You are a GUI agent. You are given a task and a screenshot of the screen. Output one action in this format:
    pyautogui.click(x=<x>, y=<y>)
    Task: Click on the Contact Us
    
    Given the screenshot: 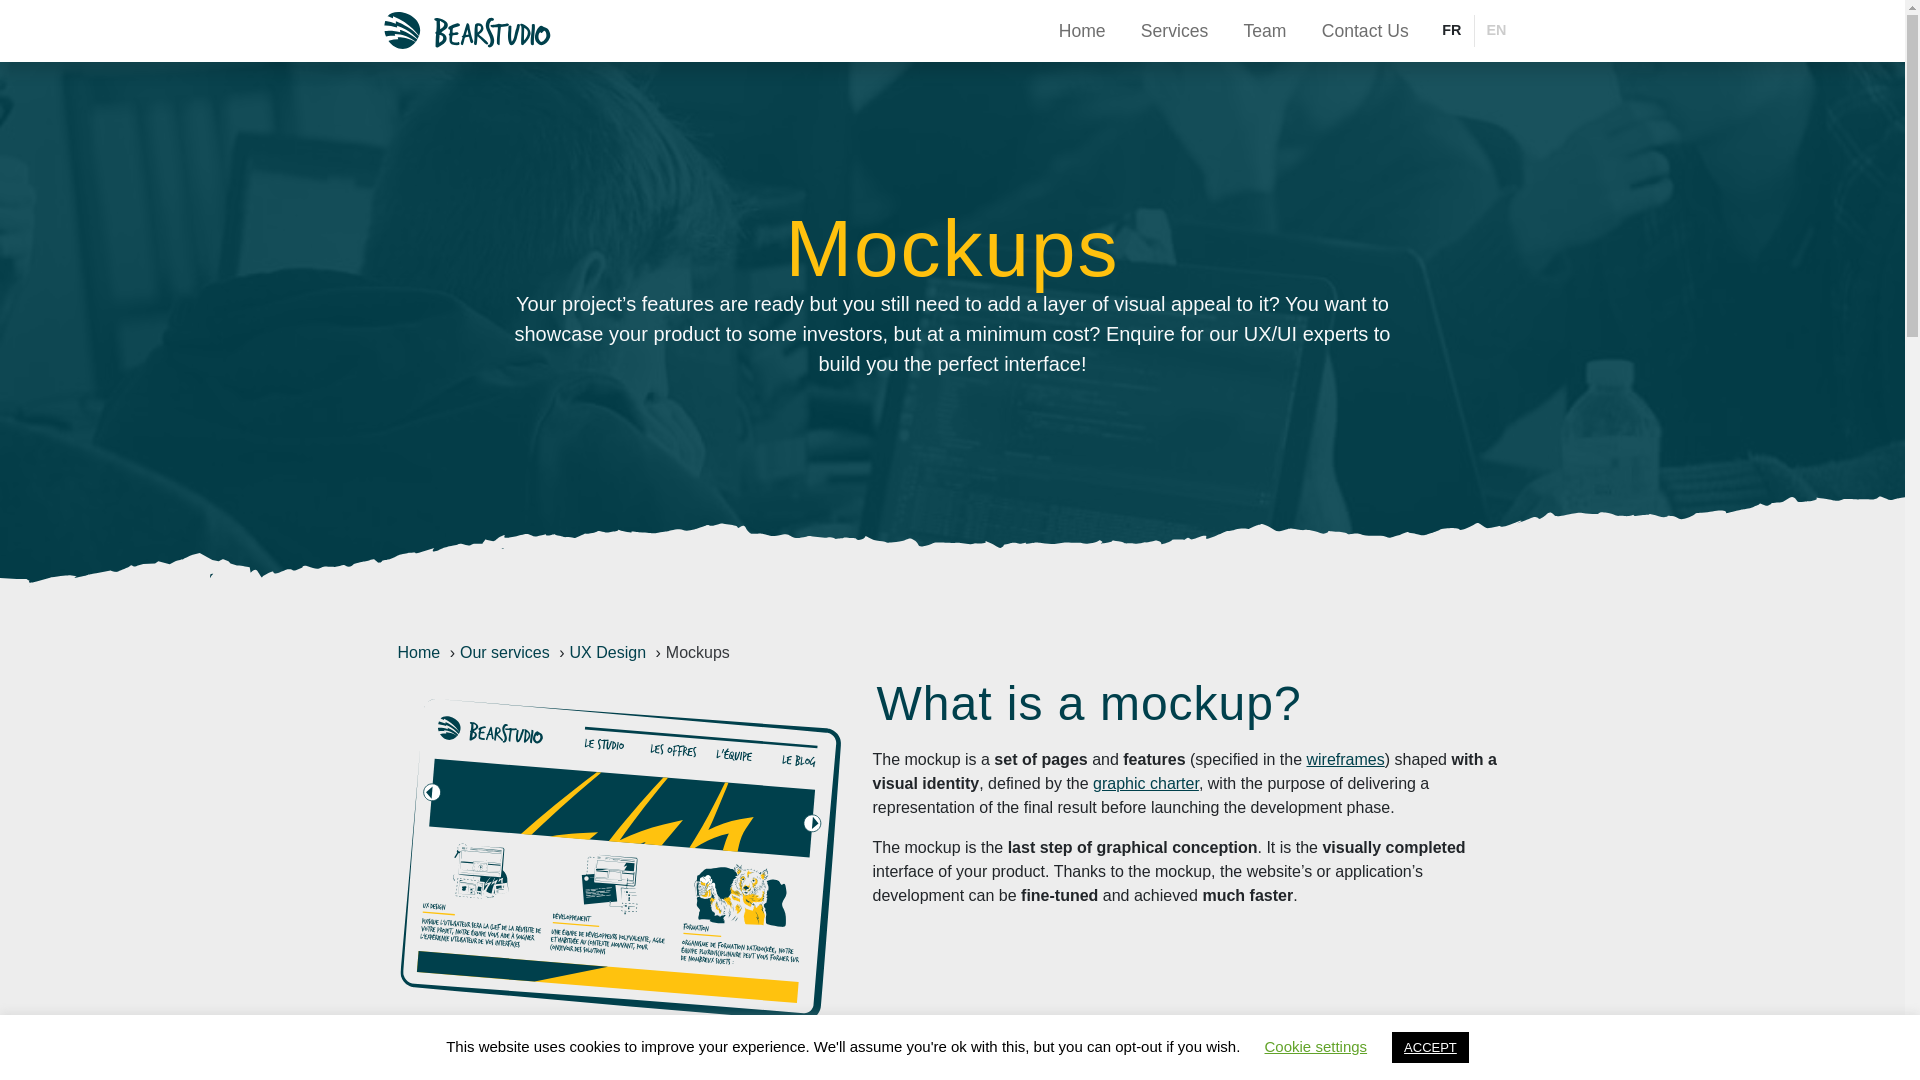 What is the action you would take?
    pyautogui.click(x=1364, y=30)
    